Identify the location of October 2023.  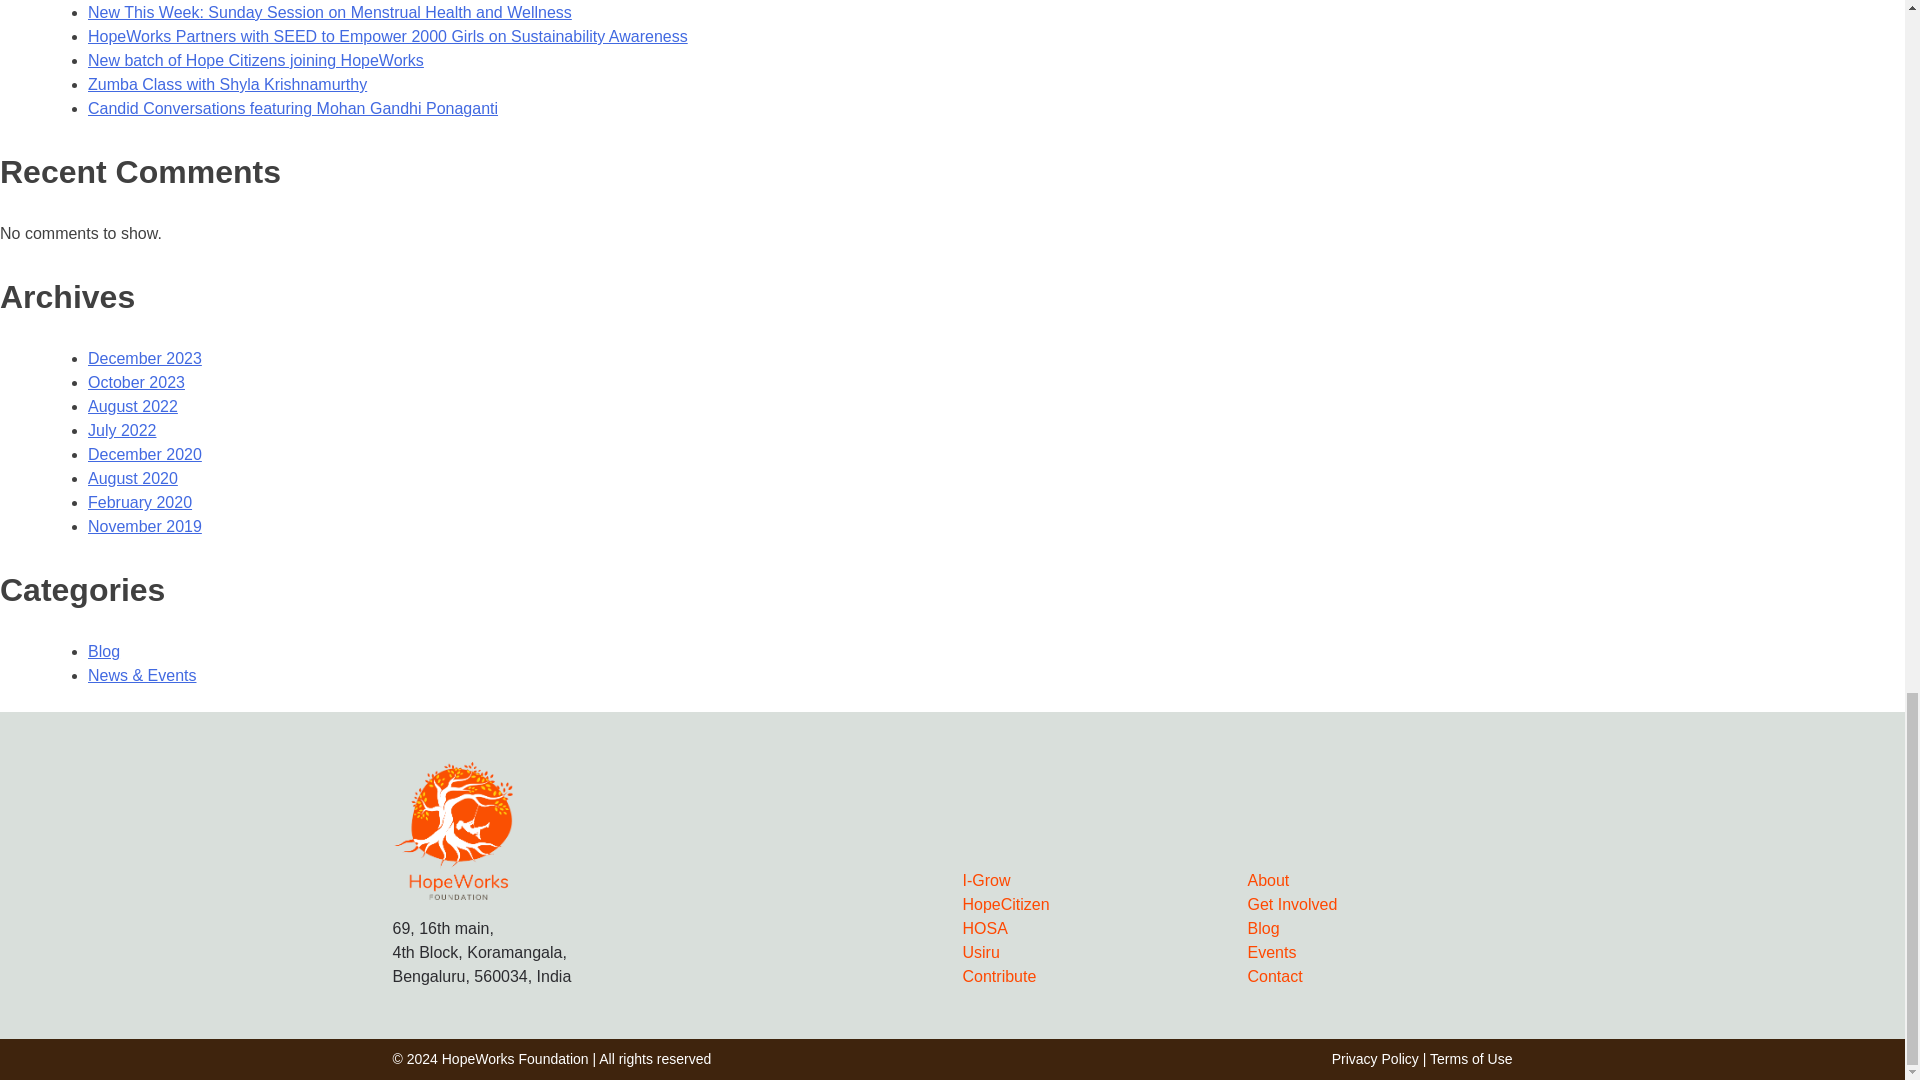
(136, 382).